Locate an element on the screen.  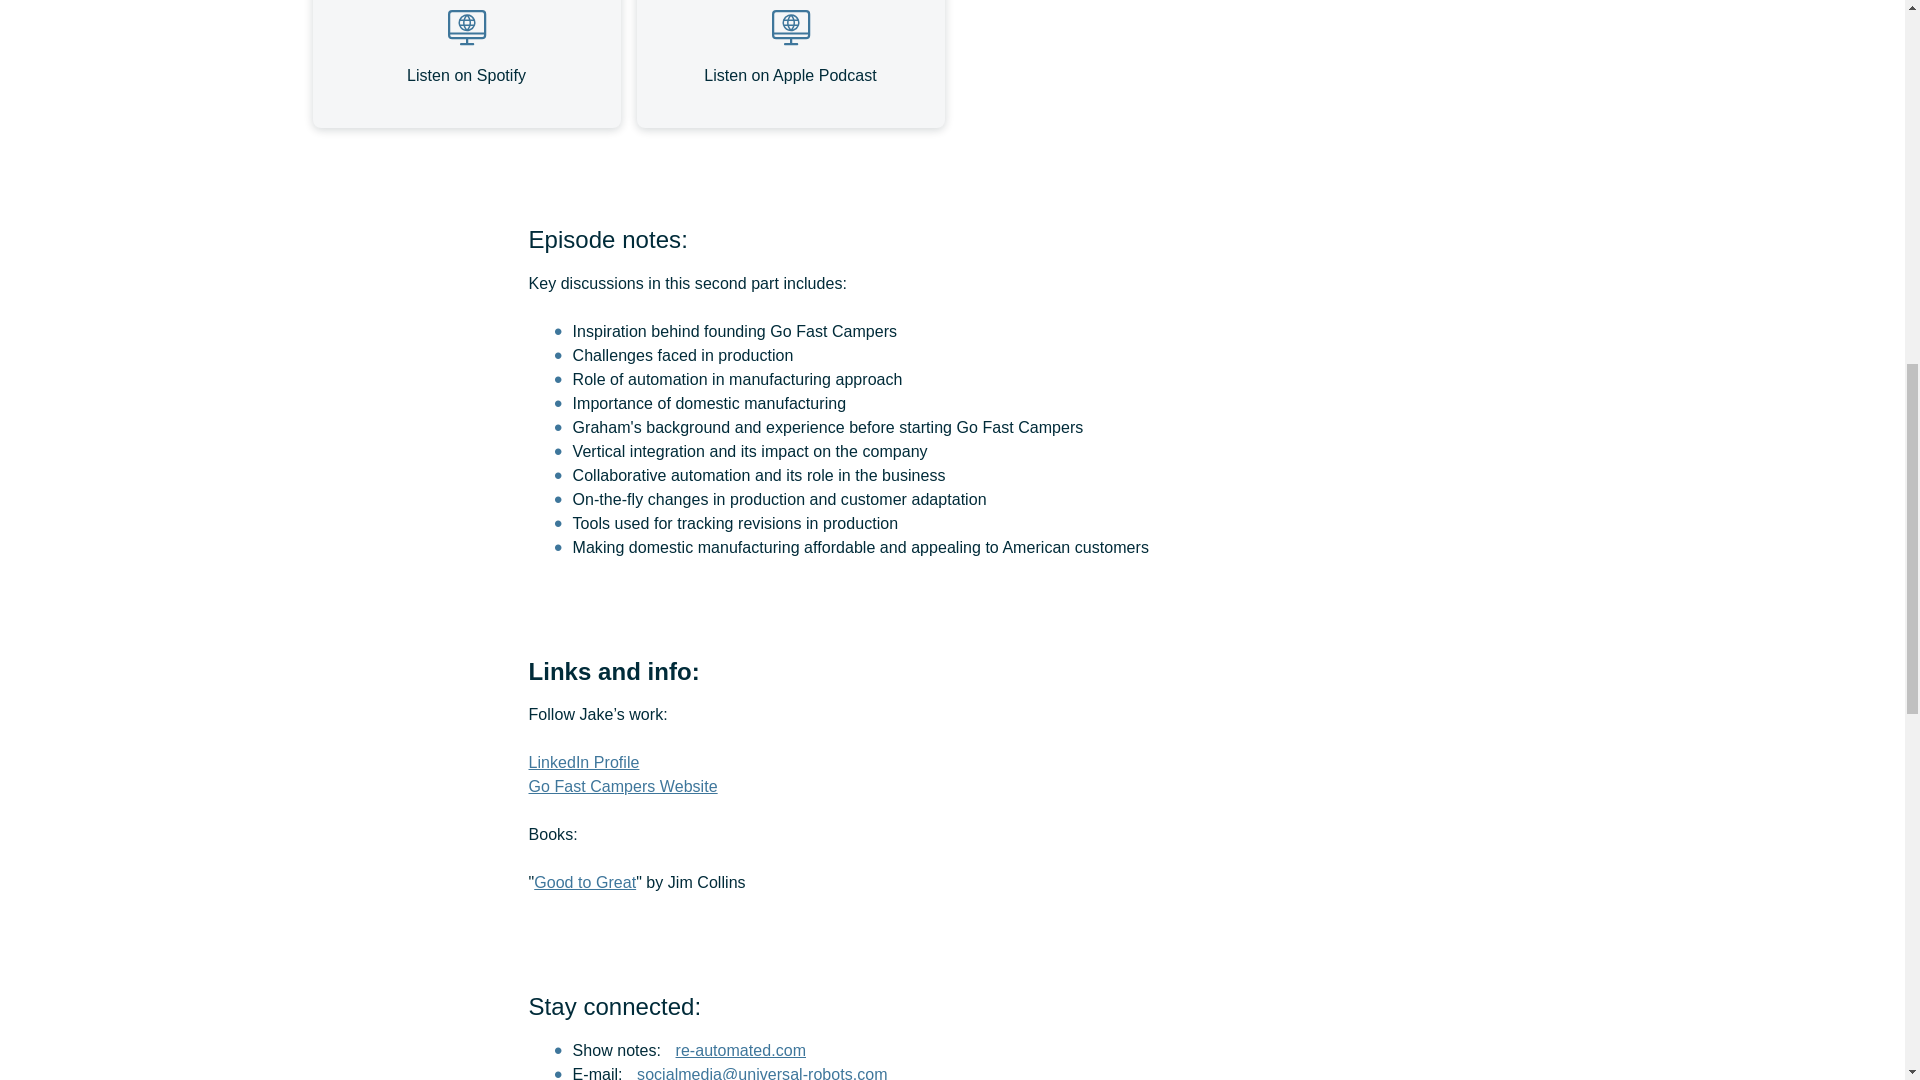
Go Fast Campers Website is located at coordinates (622, 786).